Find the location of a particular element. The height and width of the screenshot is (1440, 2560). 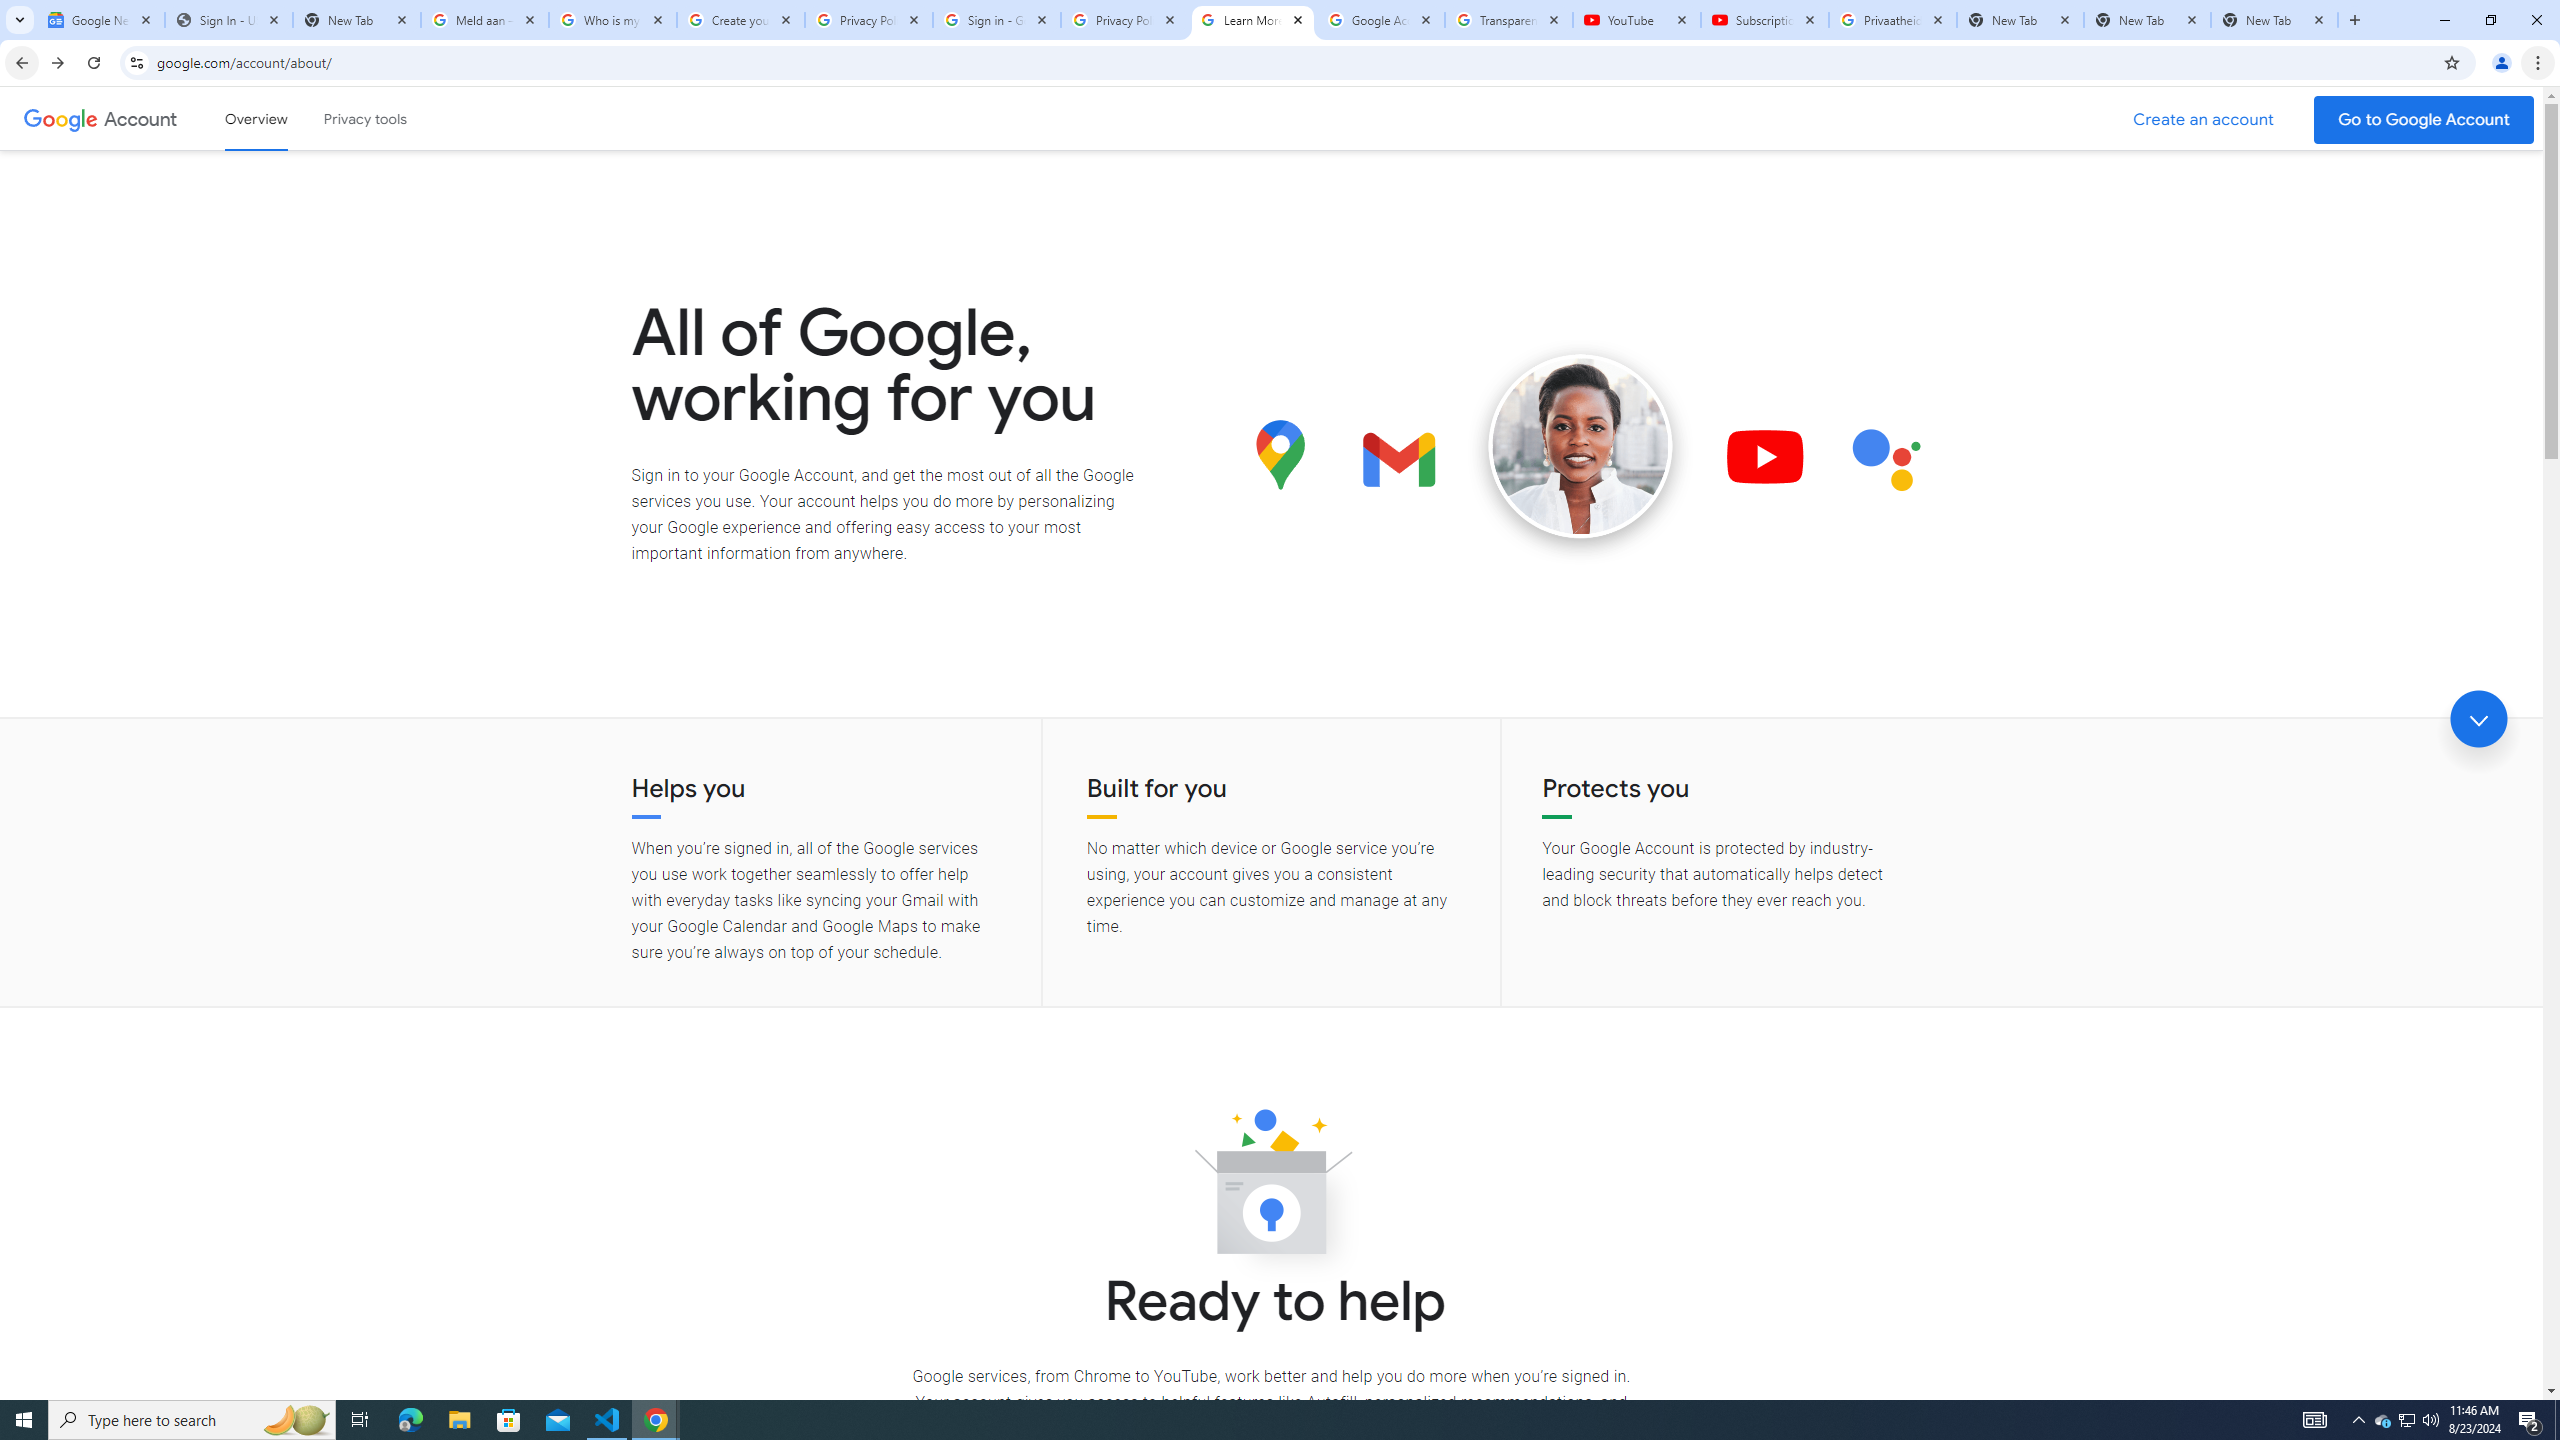

Switch License is located at coordinates (1020, 442).